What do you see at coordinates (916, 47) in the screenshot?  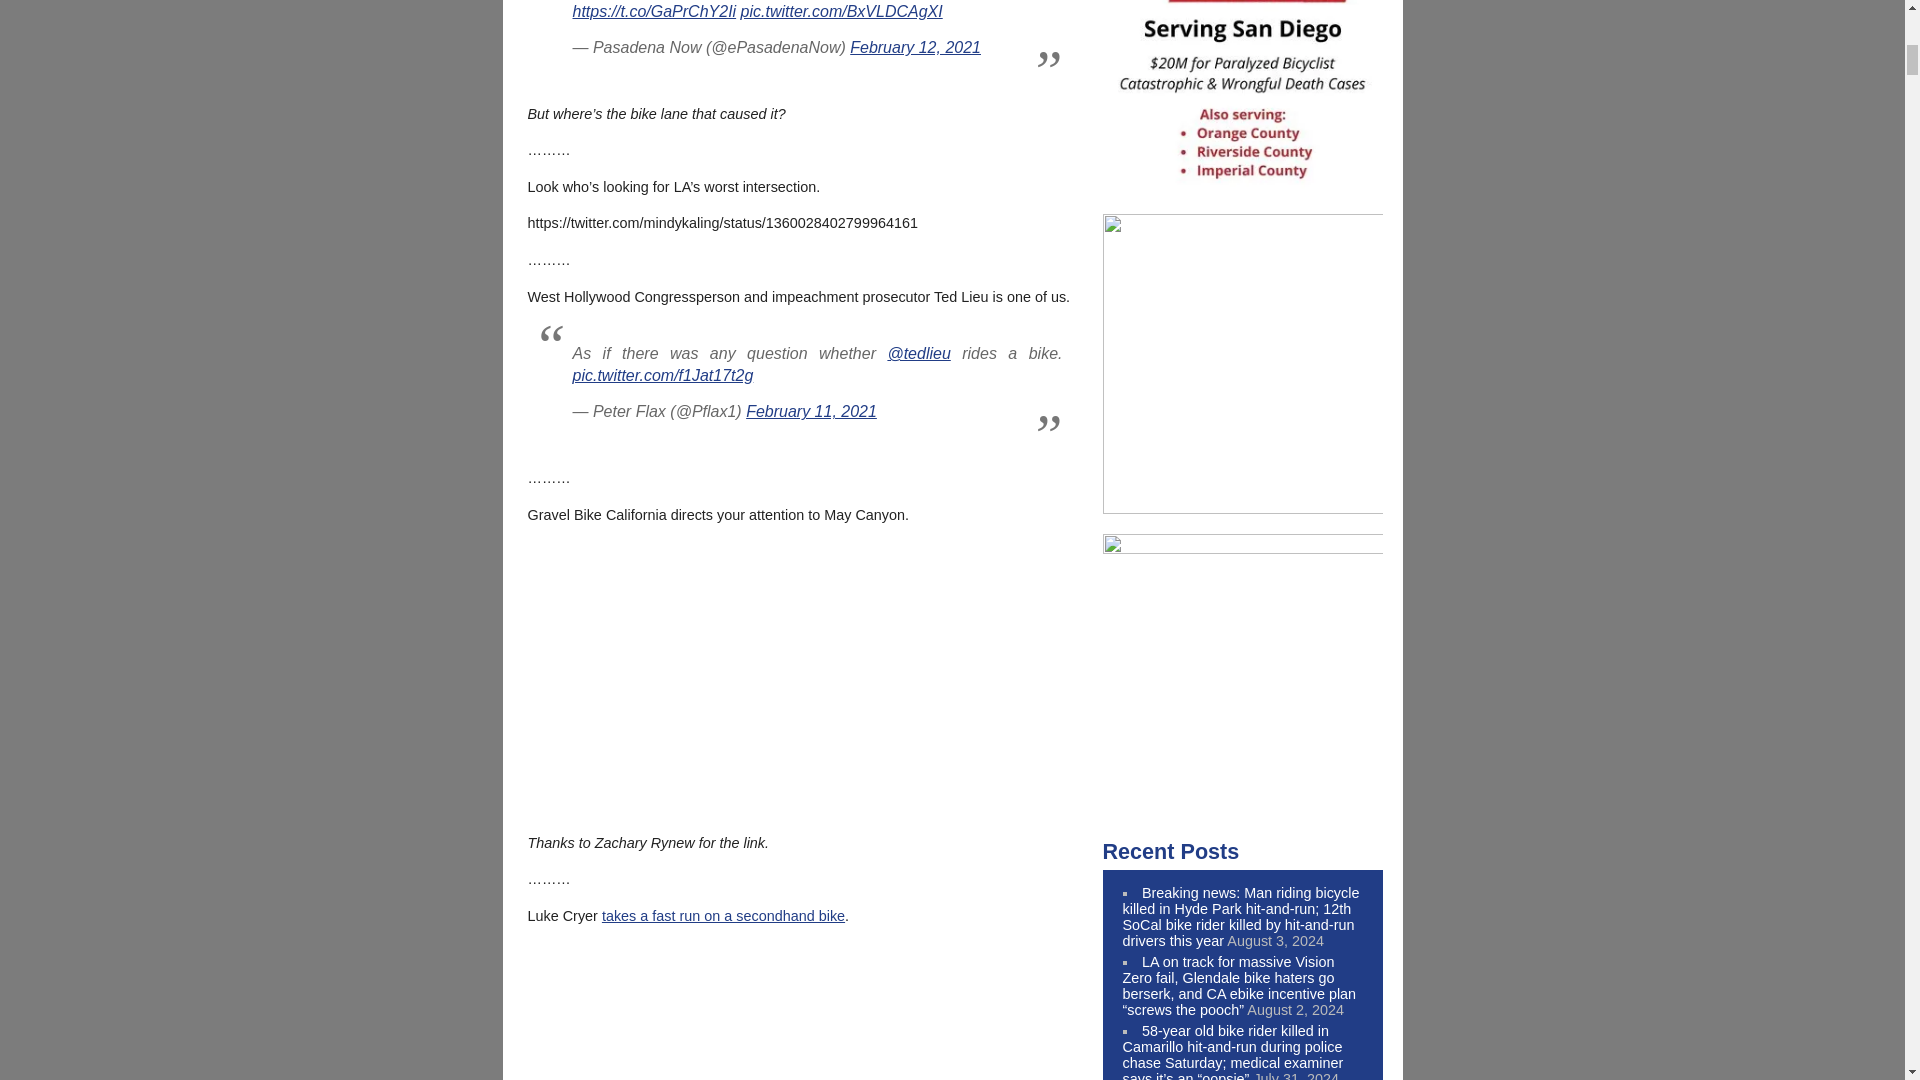 I see `February 12, 2021` at bounding box center [916, 47].